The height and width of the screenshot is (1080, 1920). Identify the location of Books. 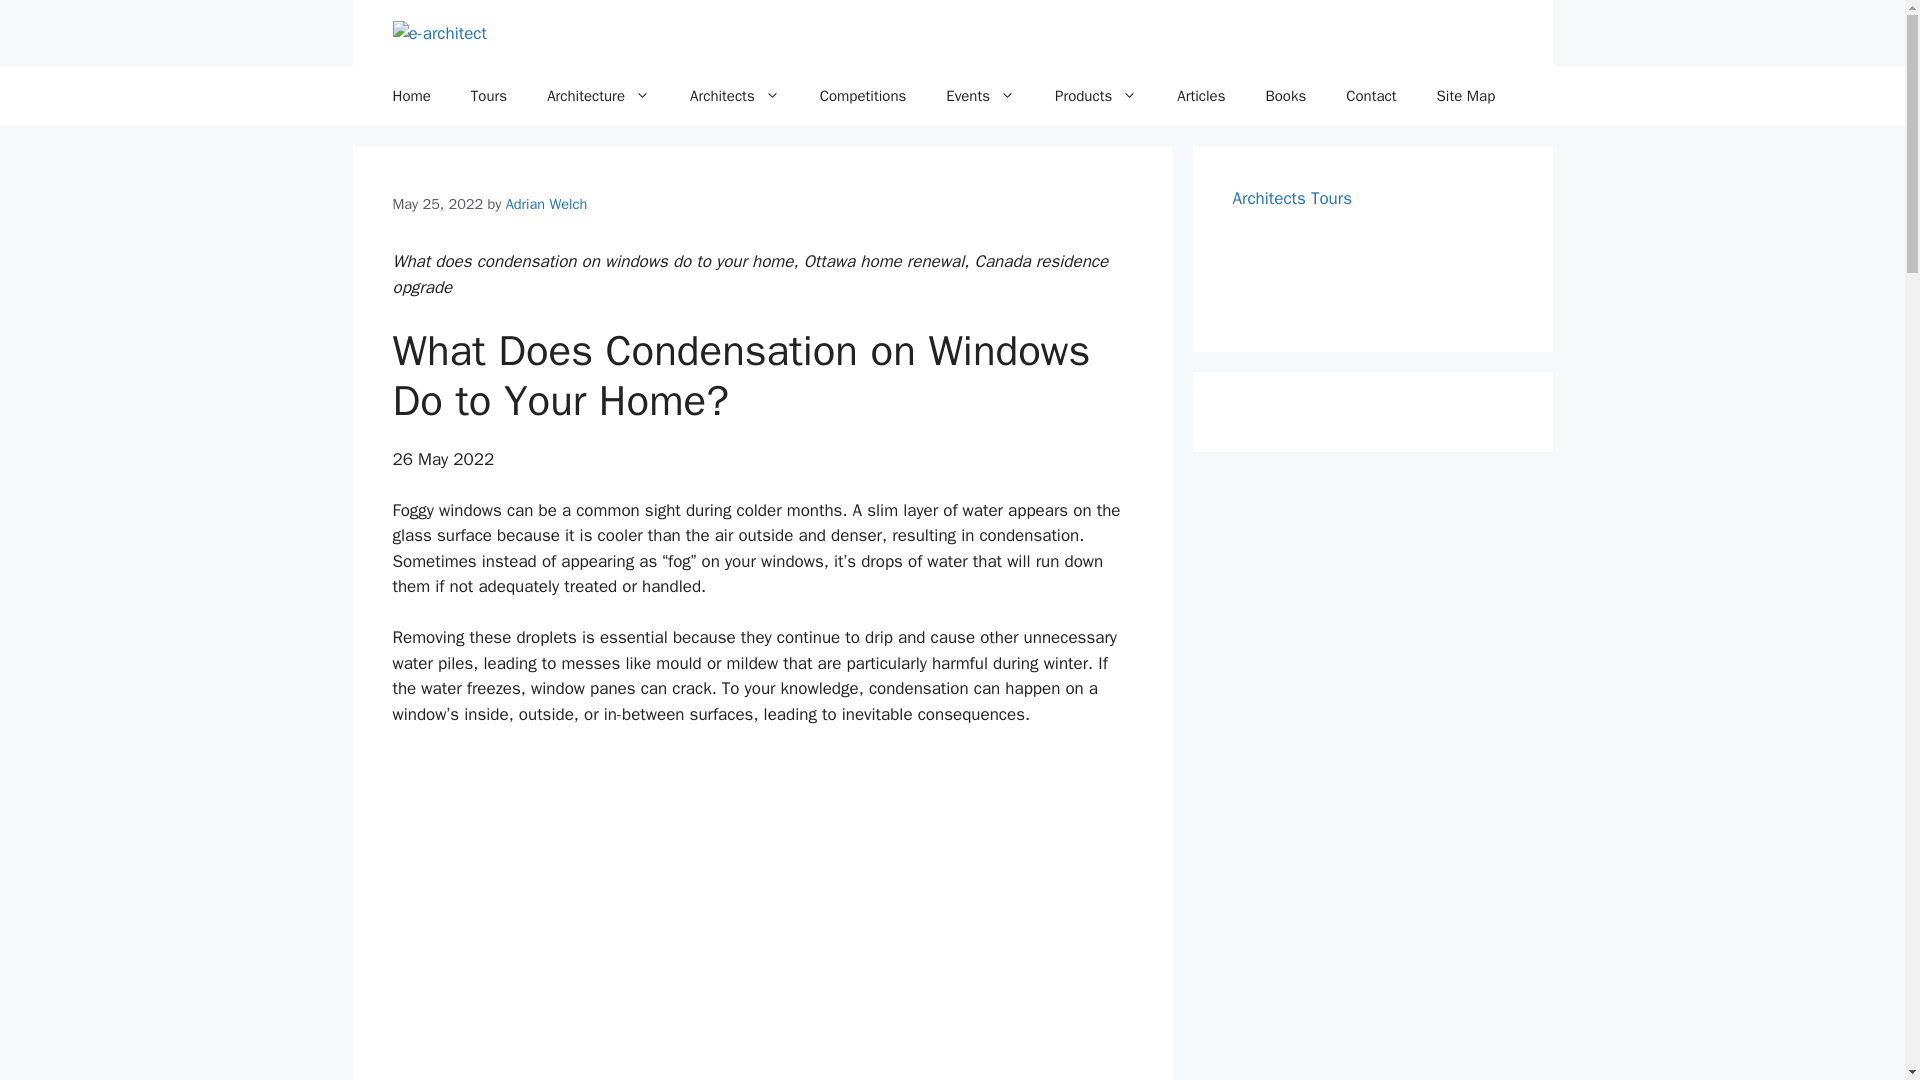
(1285, 96).